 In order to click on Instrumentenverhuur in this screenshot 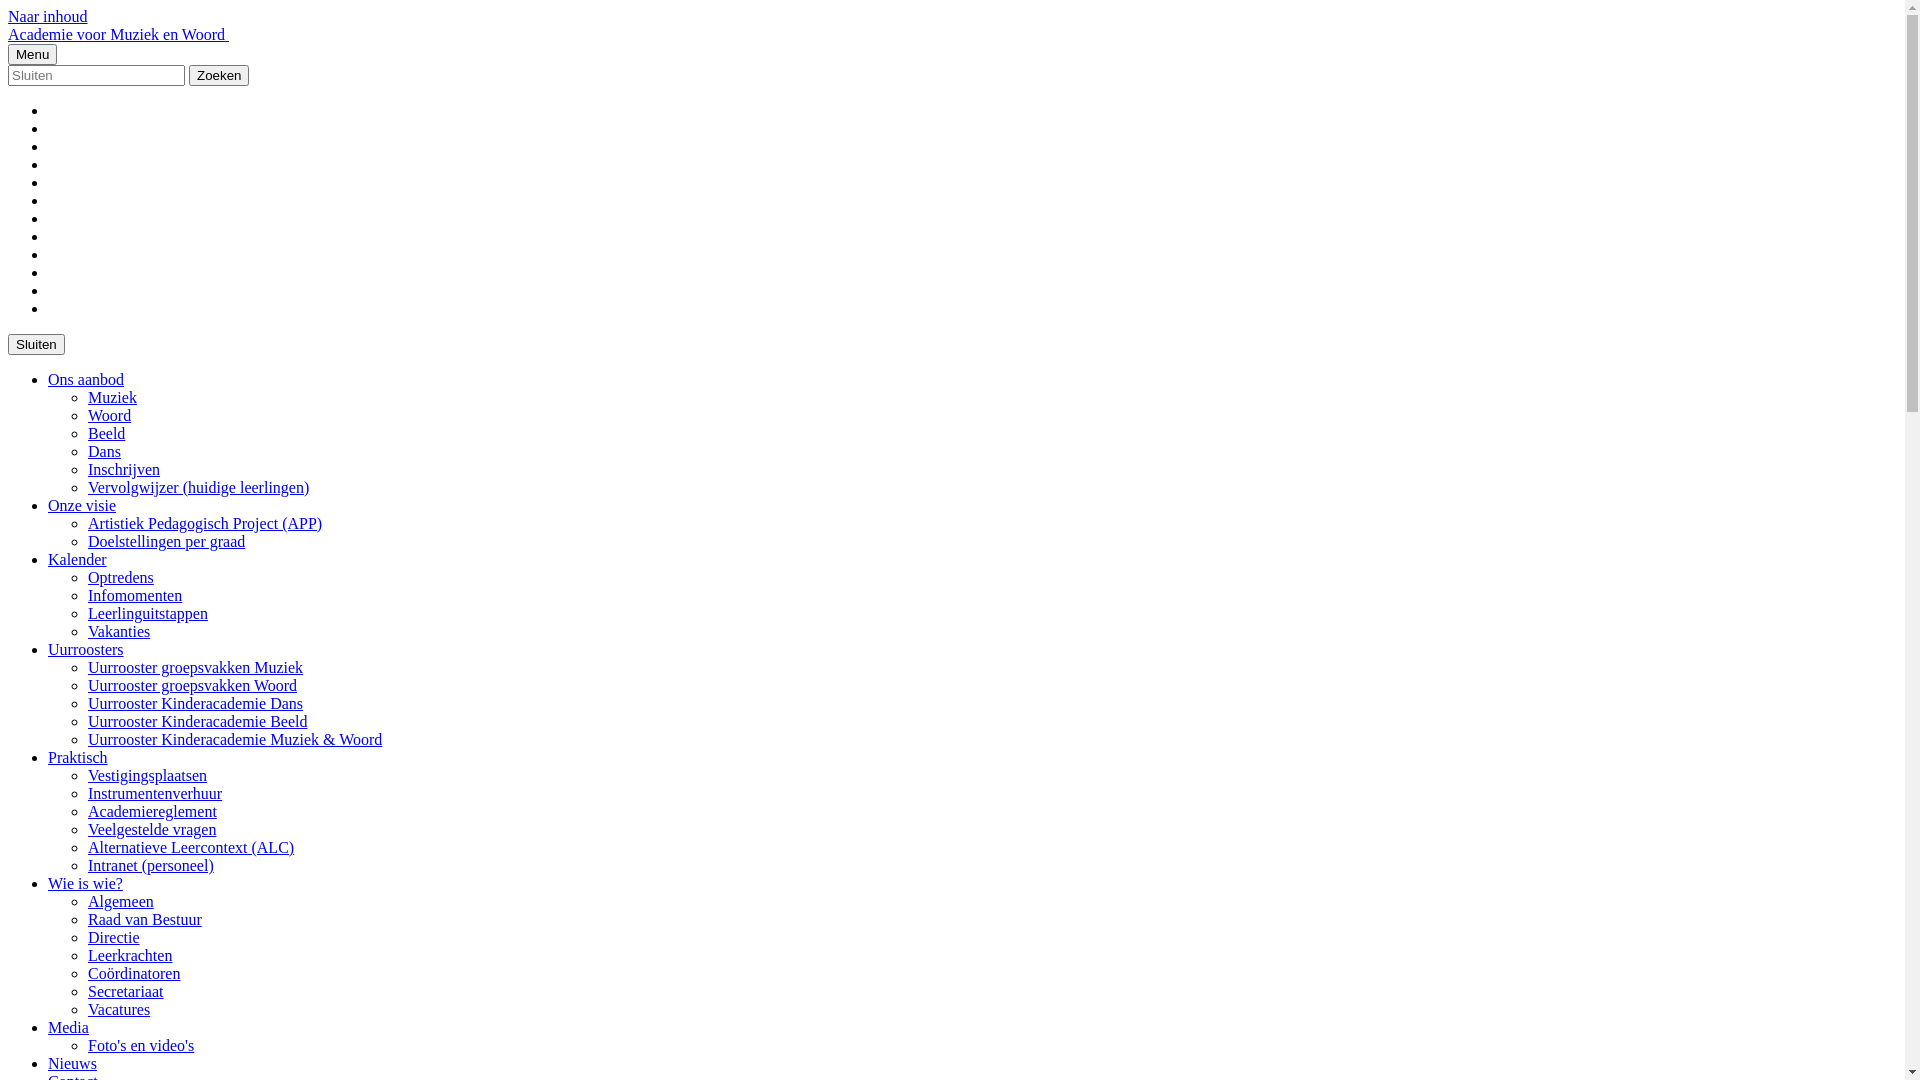, I will do `click(155, 794)`.